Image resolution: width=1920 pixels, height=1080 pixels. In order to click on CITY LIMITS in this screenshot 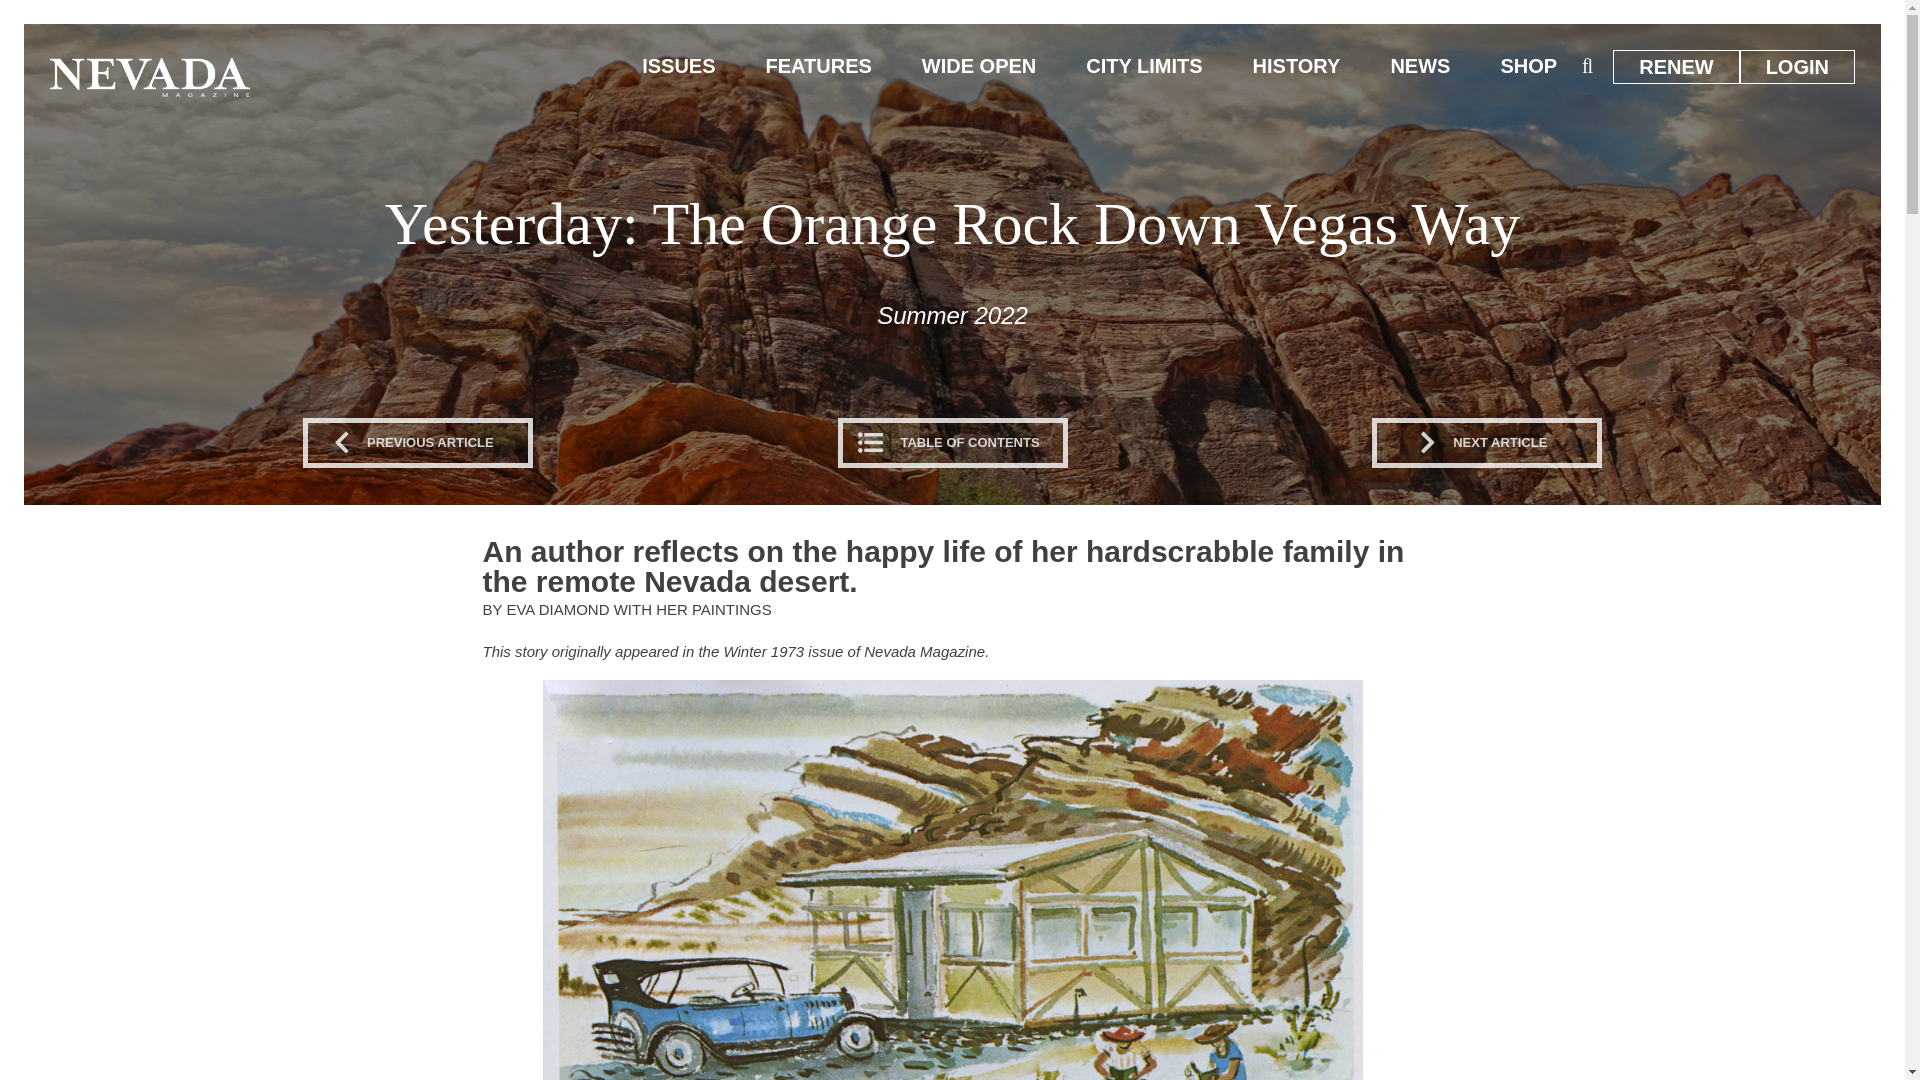, I will do `click(1144, 66)`.